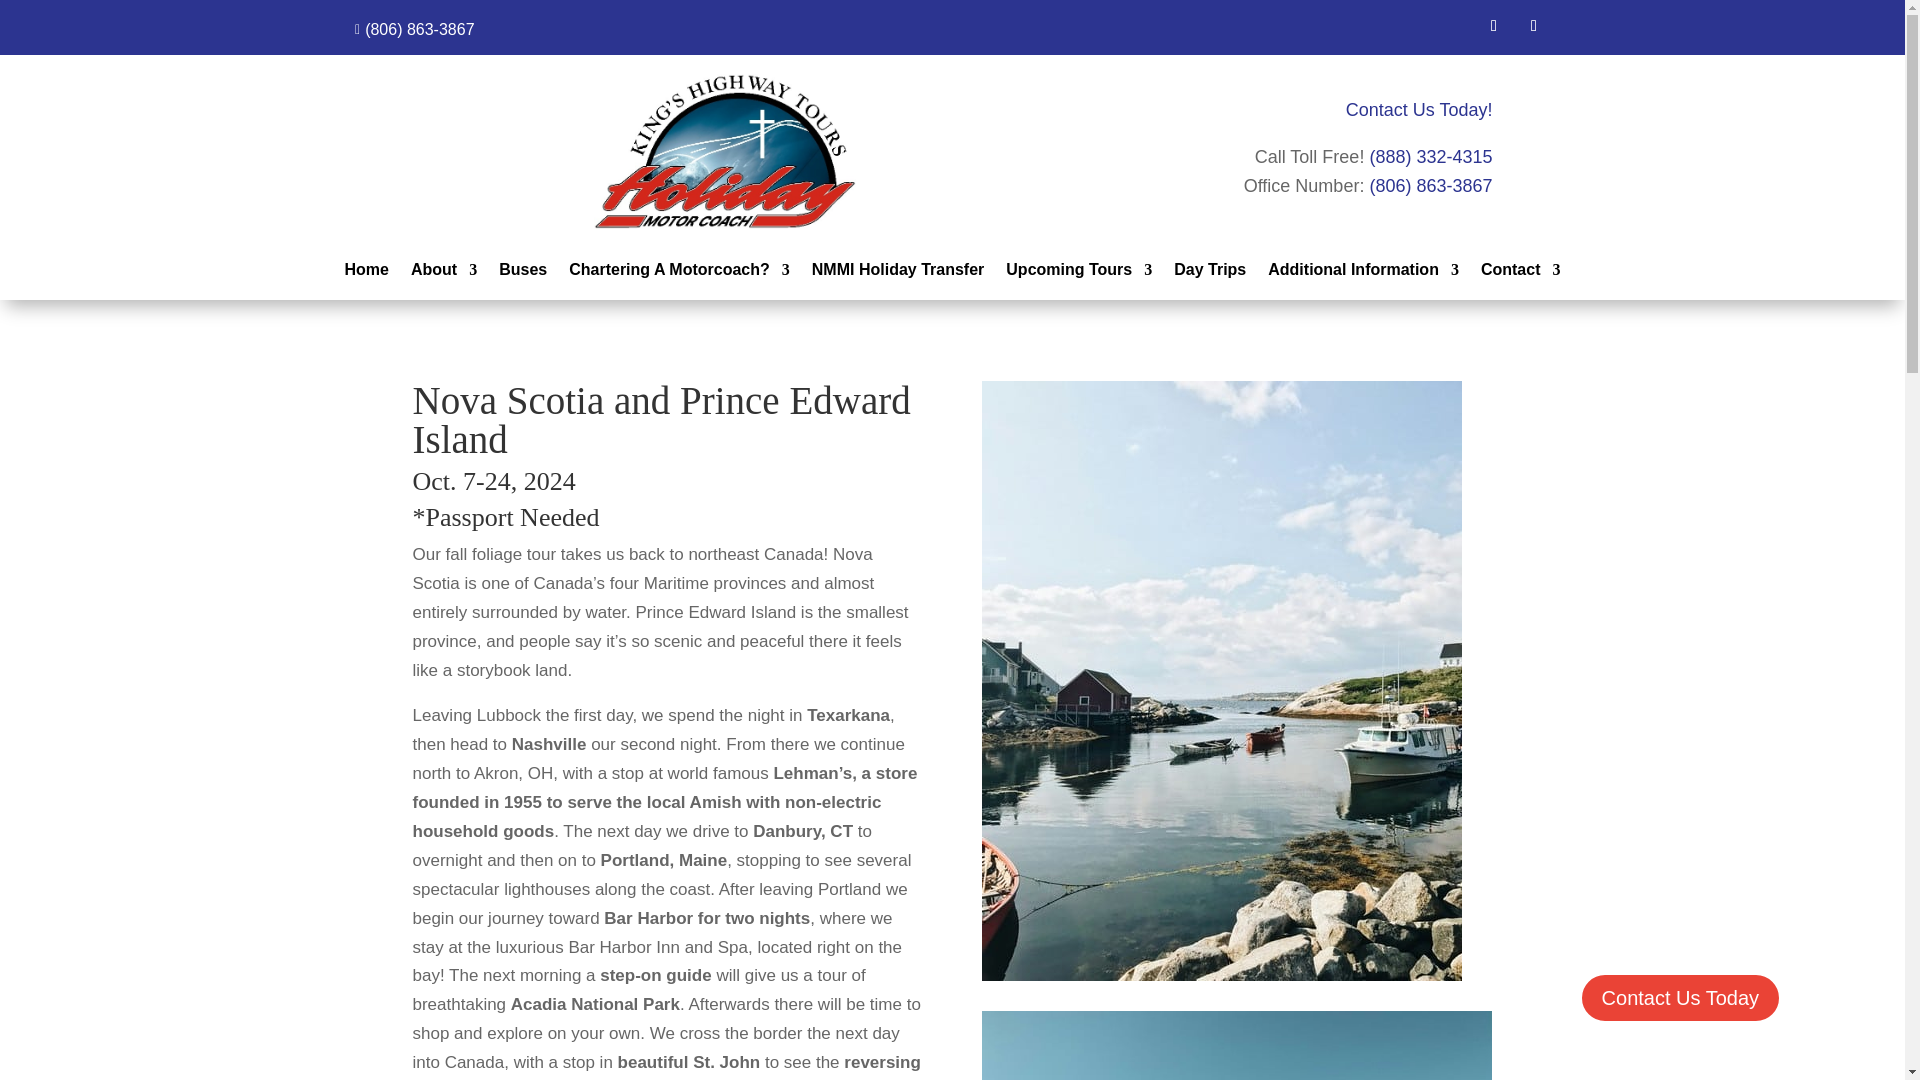 Image resolution: width=1920 pixels, height=1080 pixels. Describe the element at coordinates (724, 151) in the screenshot. I see `New Logo` at that location.